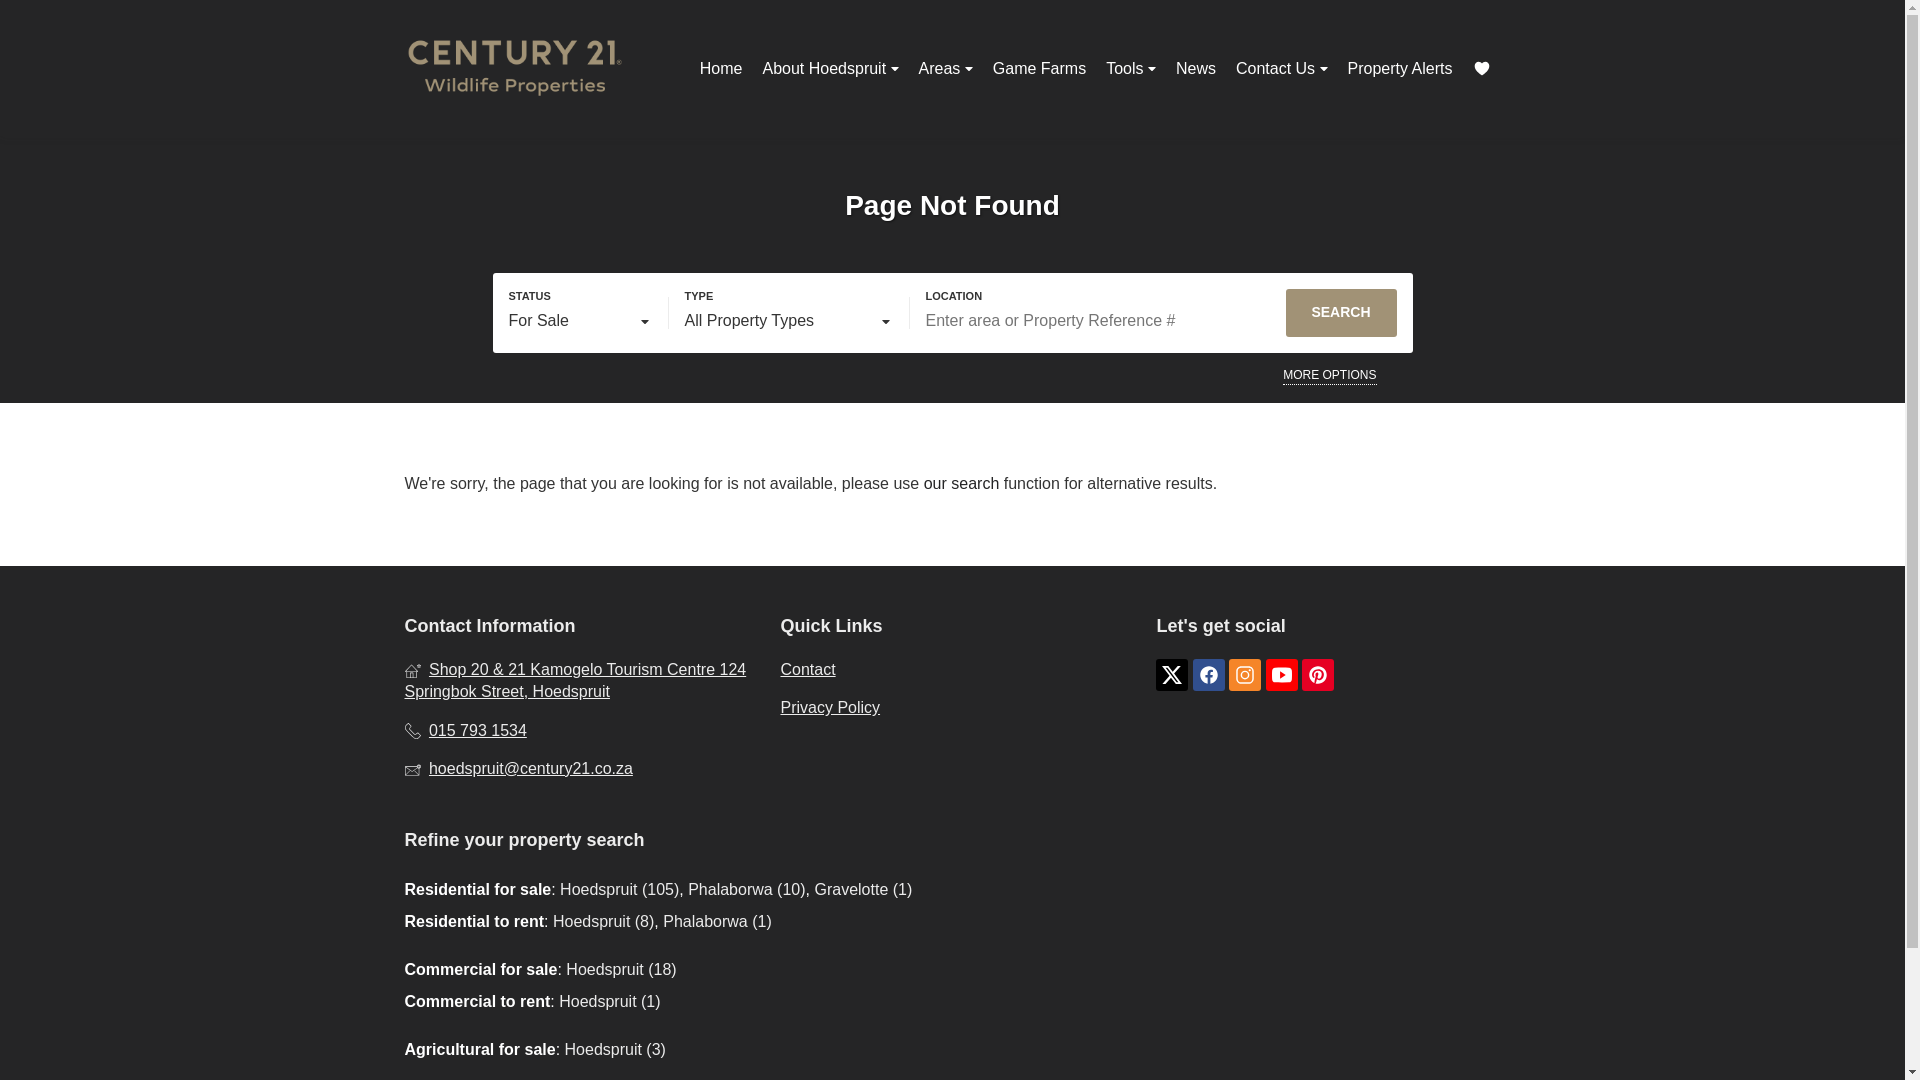 Image resolution: width=1920 pixels, height=1080 pixels. I want to click on Century21 Wildlife instagram page, so click(1244, 675).